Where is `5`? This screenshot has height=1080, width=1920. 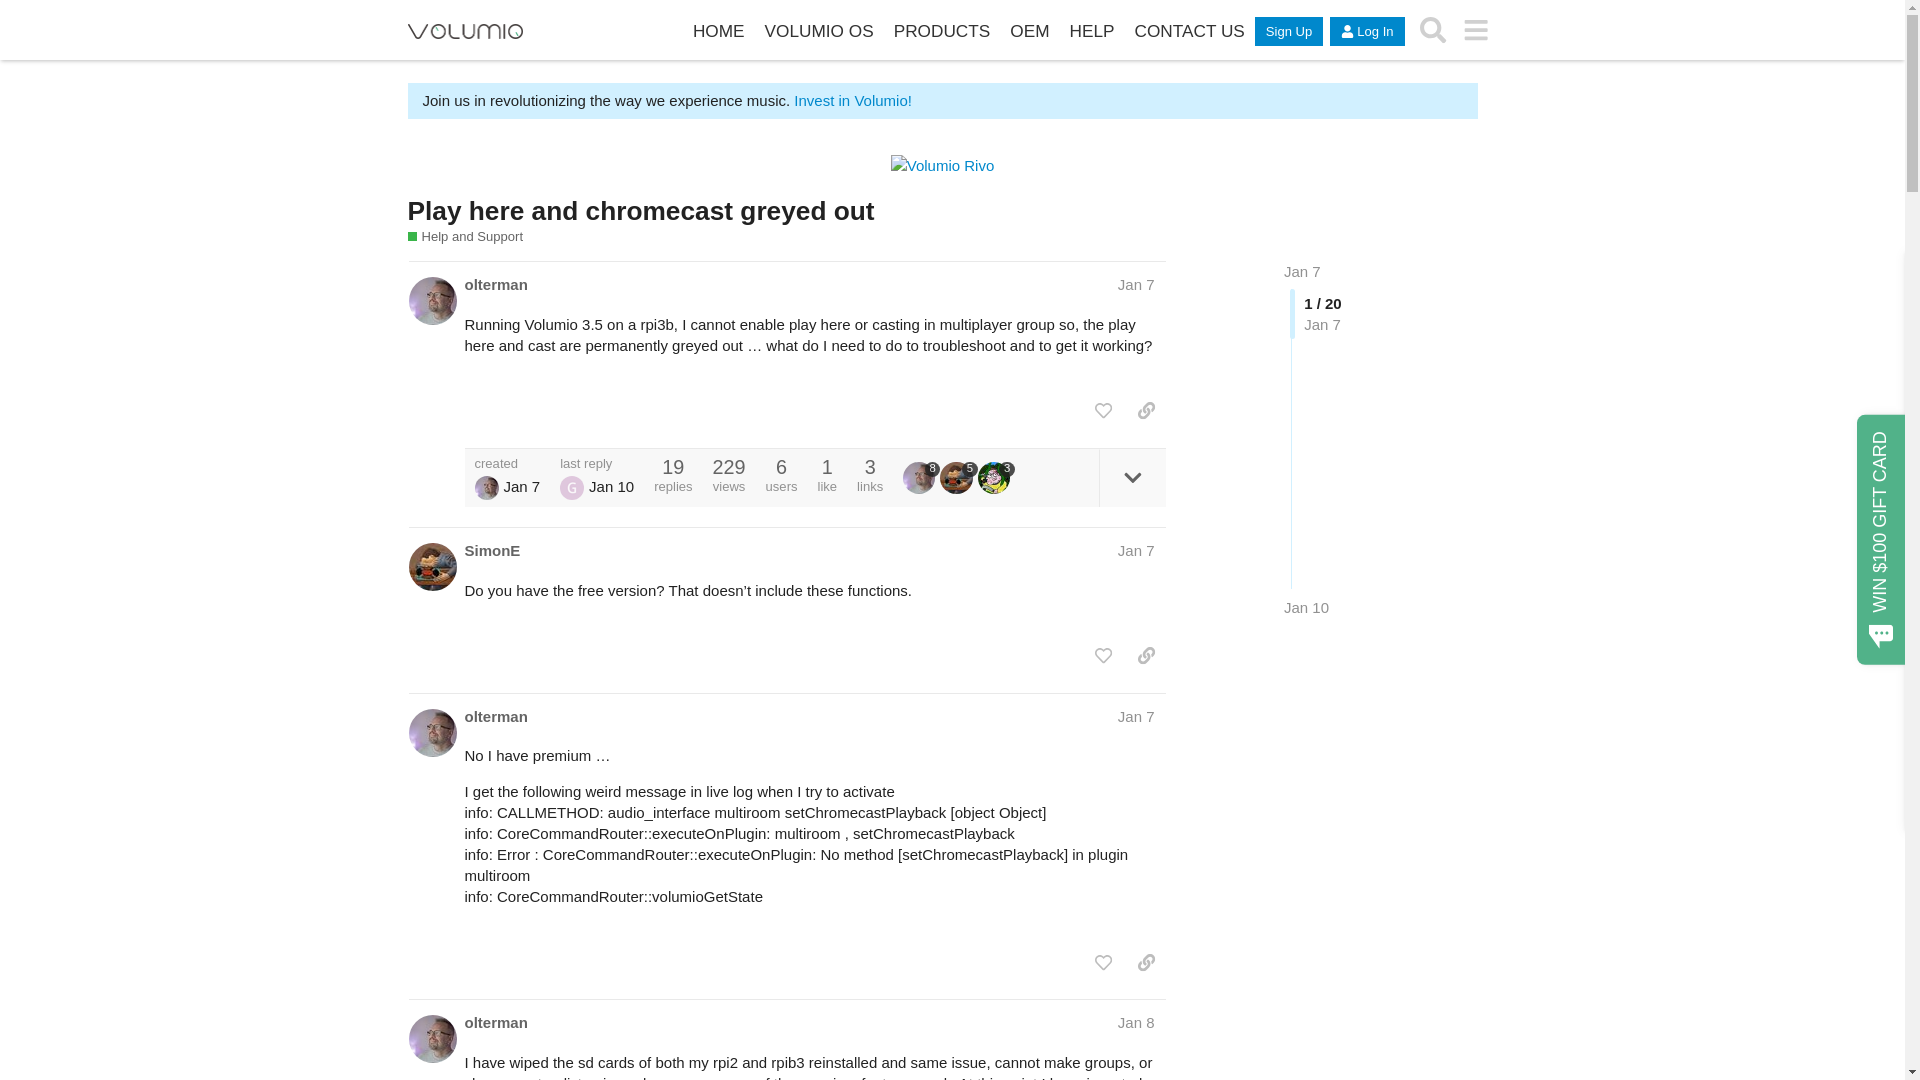 5 is located at coordinates (958, 478).